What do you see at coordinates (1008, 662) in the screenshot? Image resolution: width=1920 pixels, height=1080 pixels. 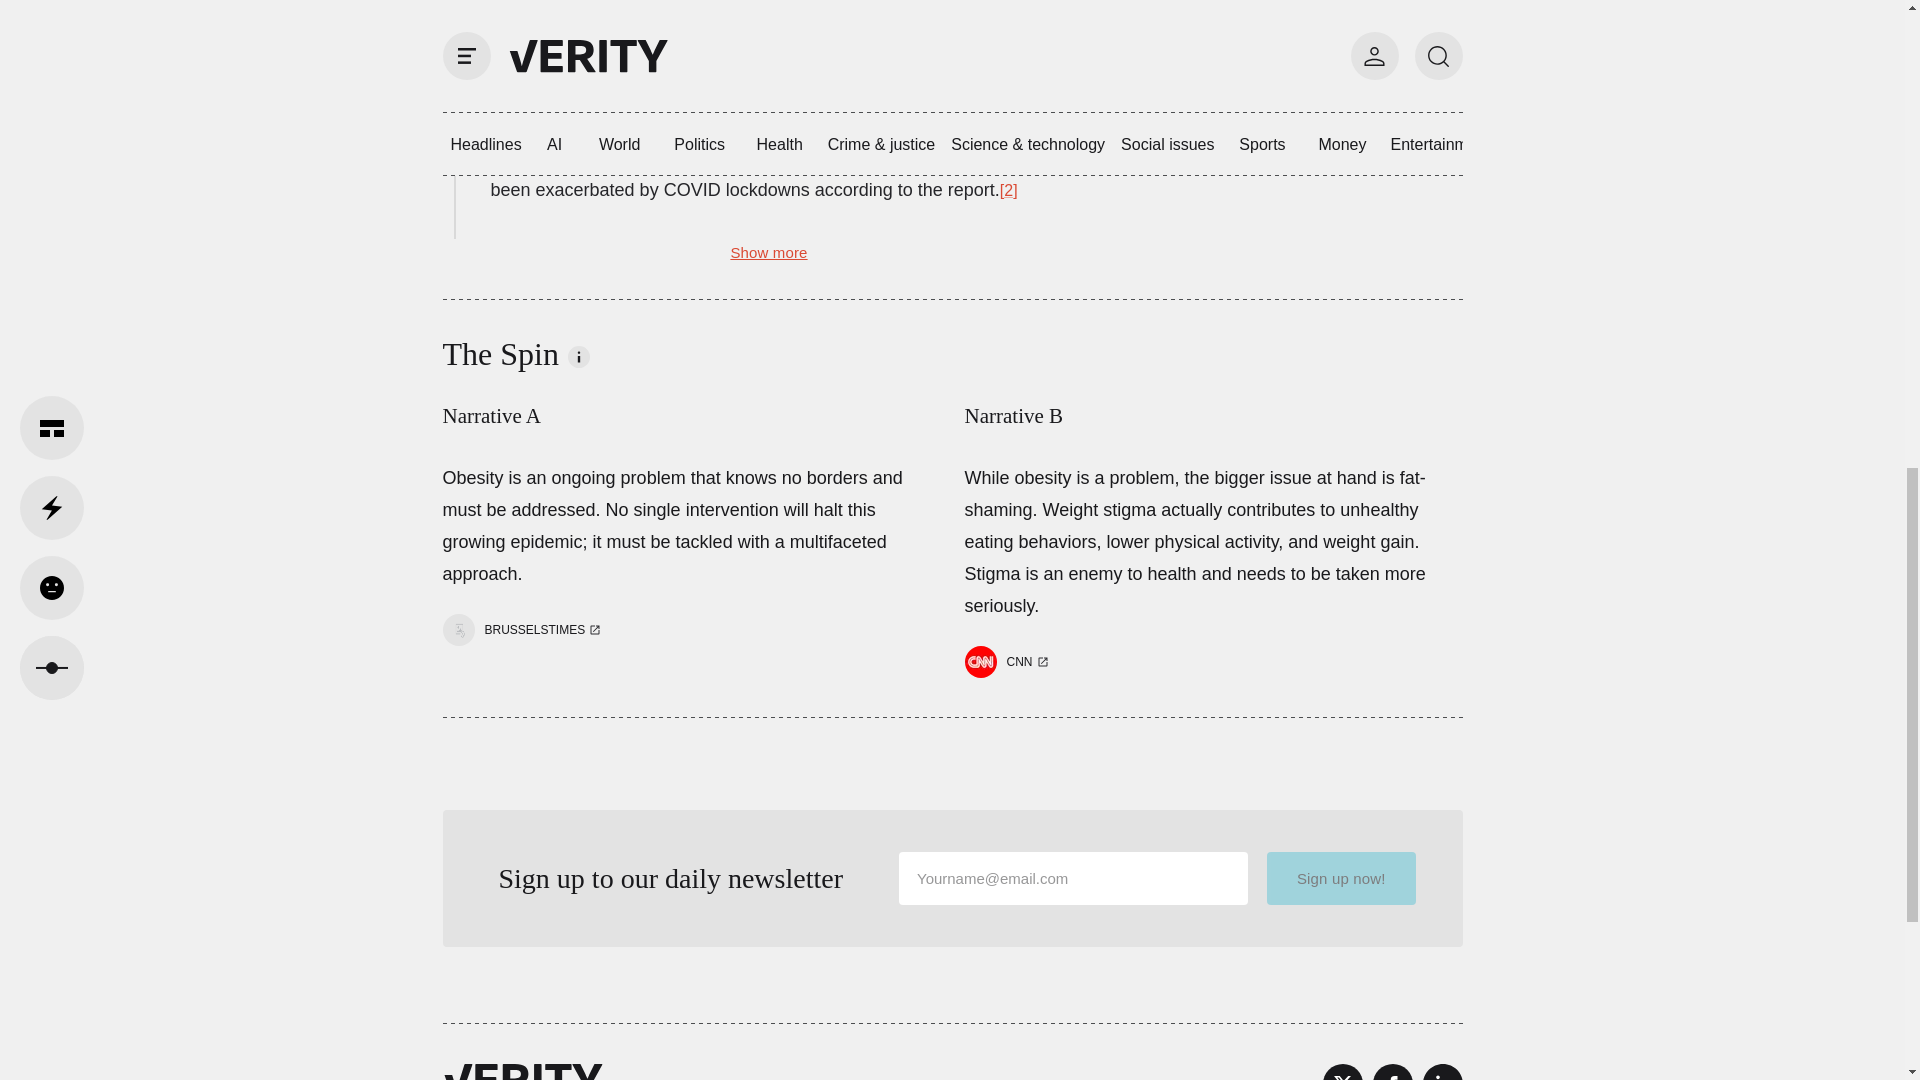 I see `CNN` at bounding box center [1008, 662].